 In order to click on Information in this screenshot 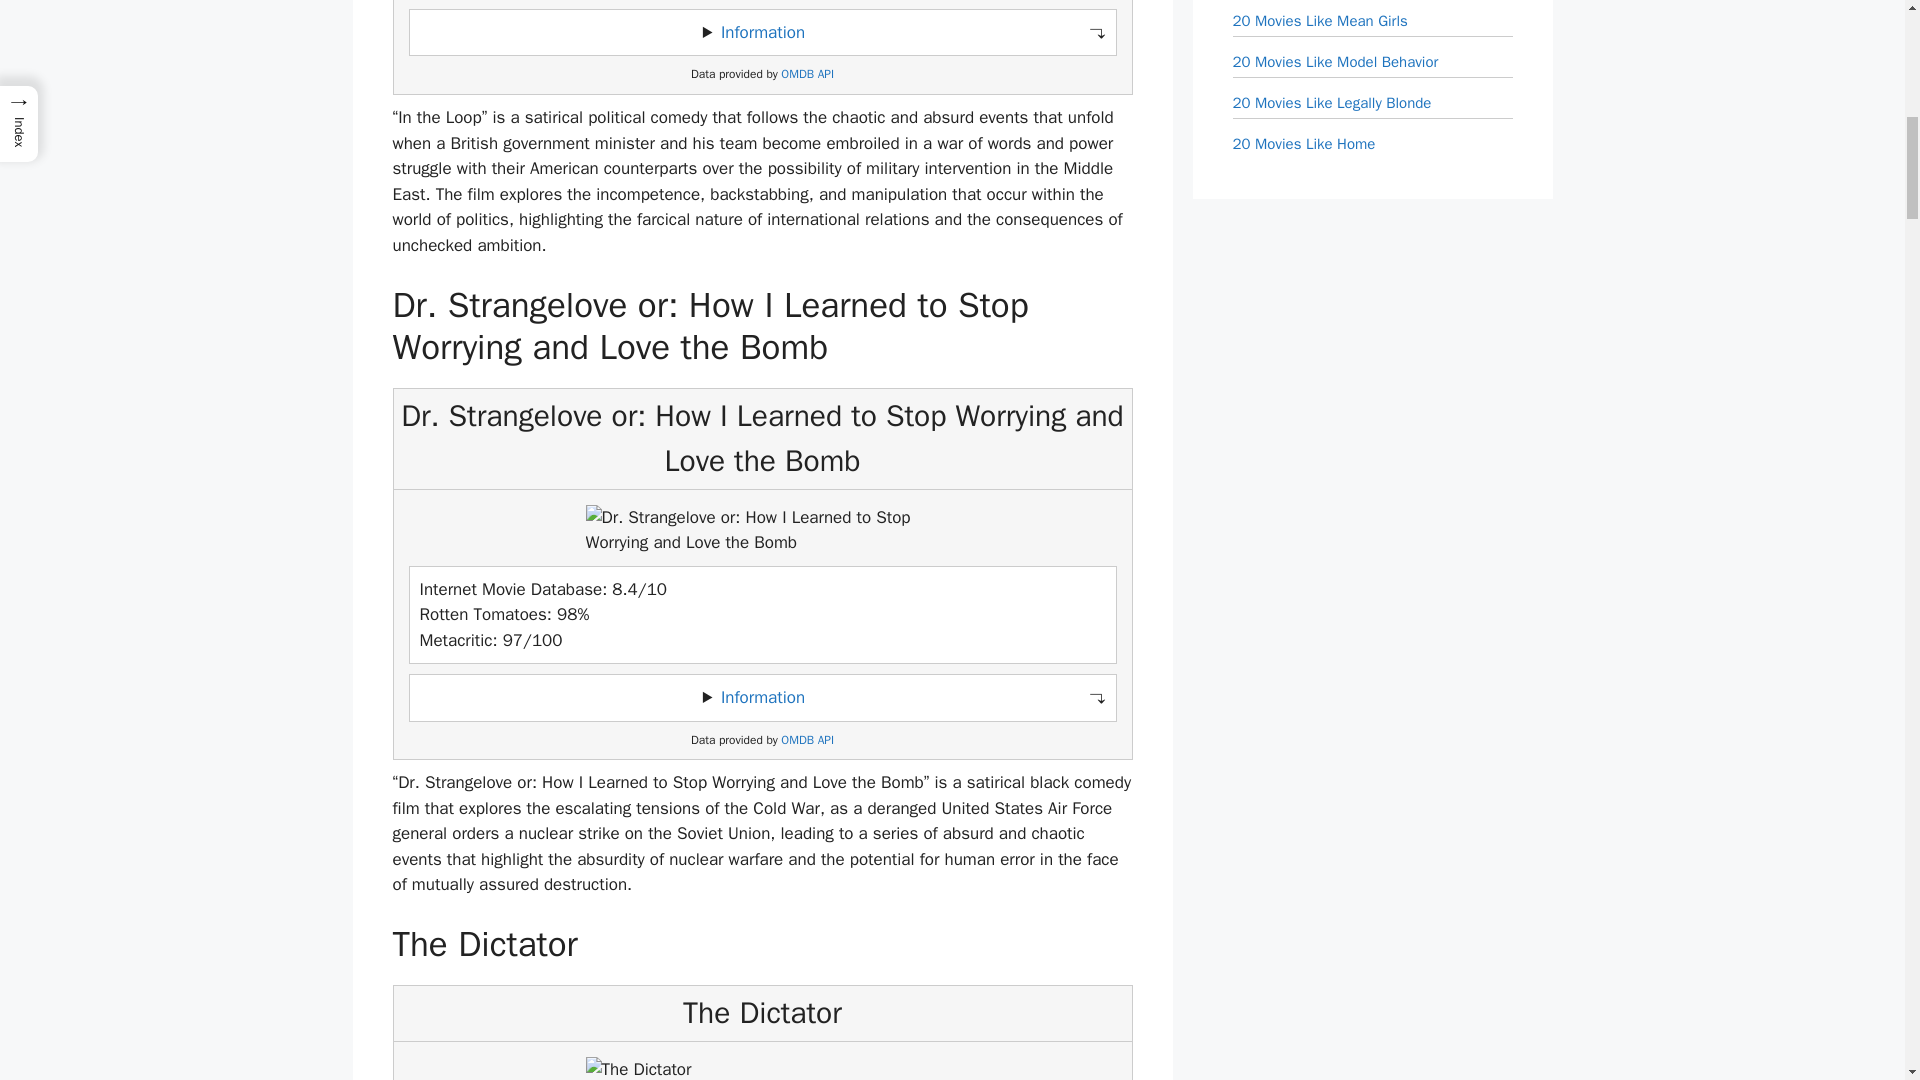, I will do `click(762, 697)`.